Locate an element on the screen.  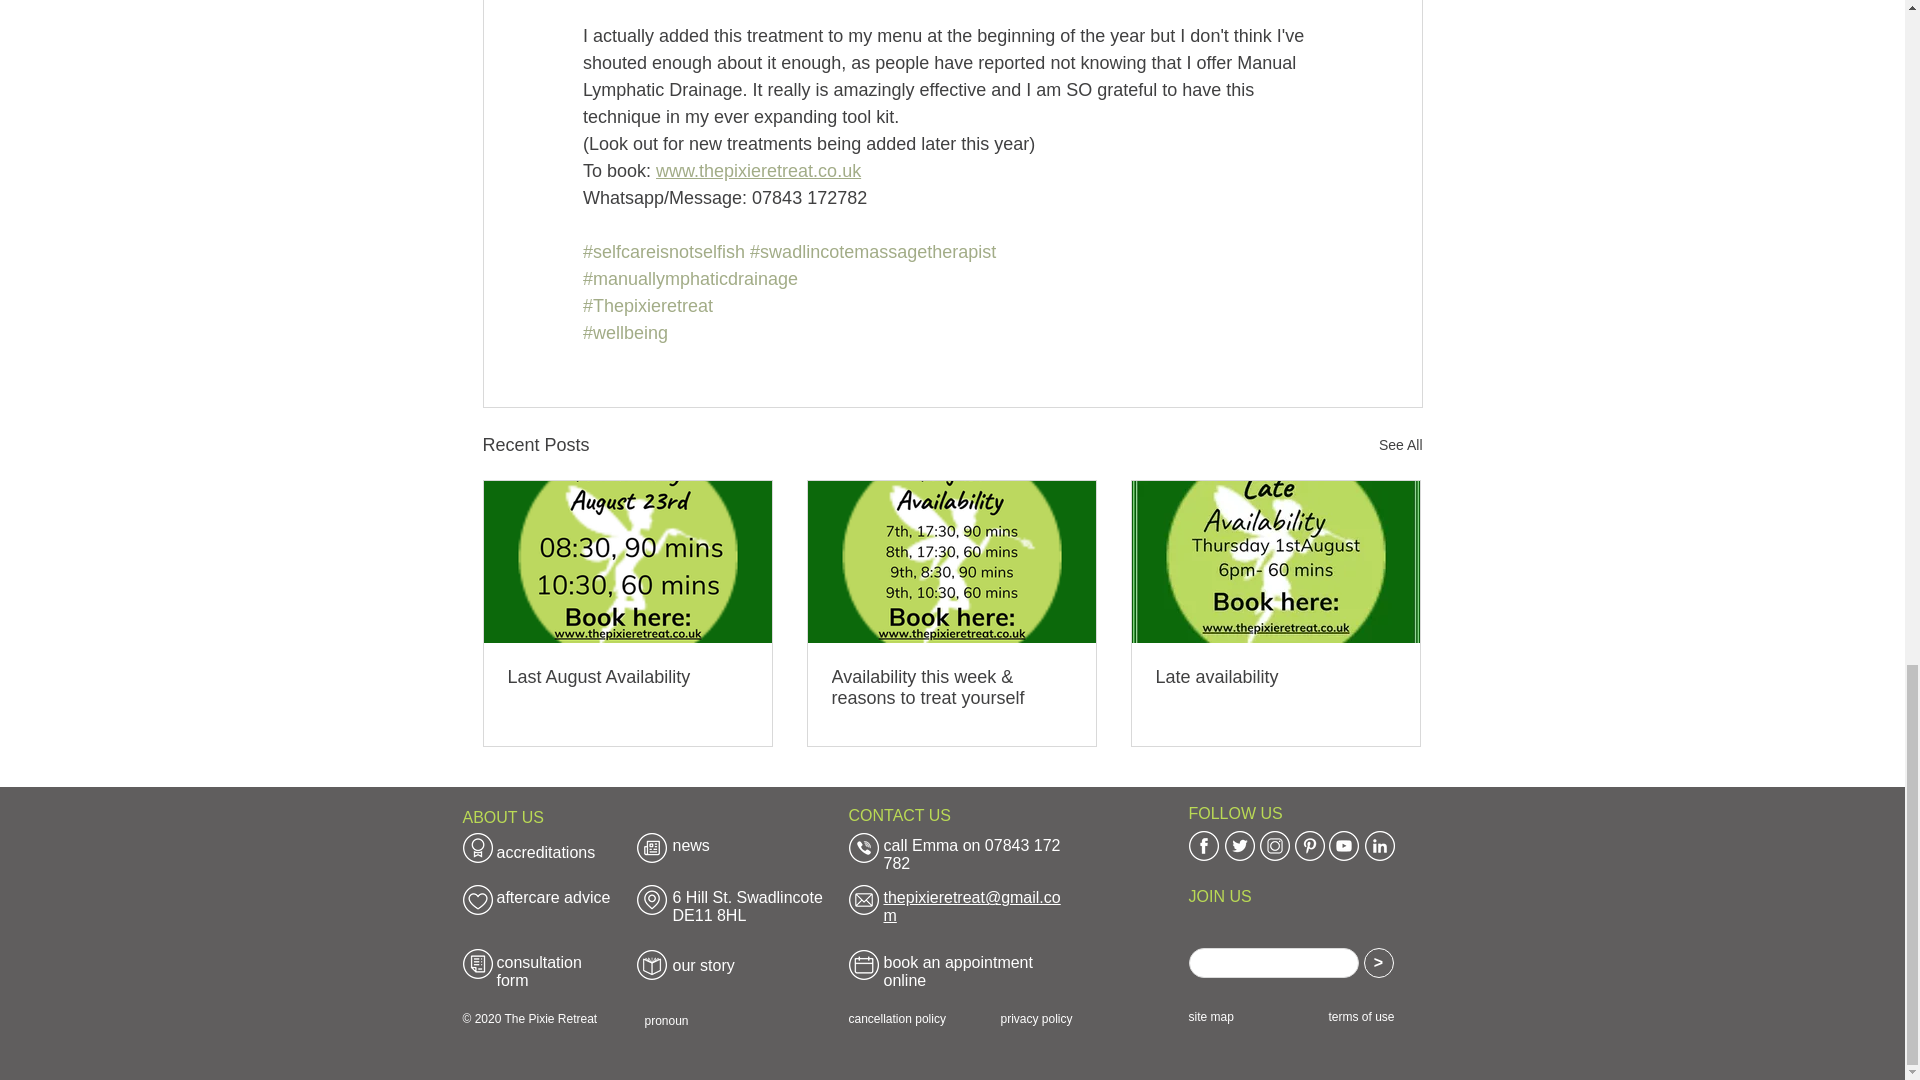
Last August Availability is located at coordinates (628, 677).